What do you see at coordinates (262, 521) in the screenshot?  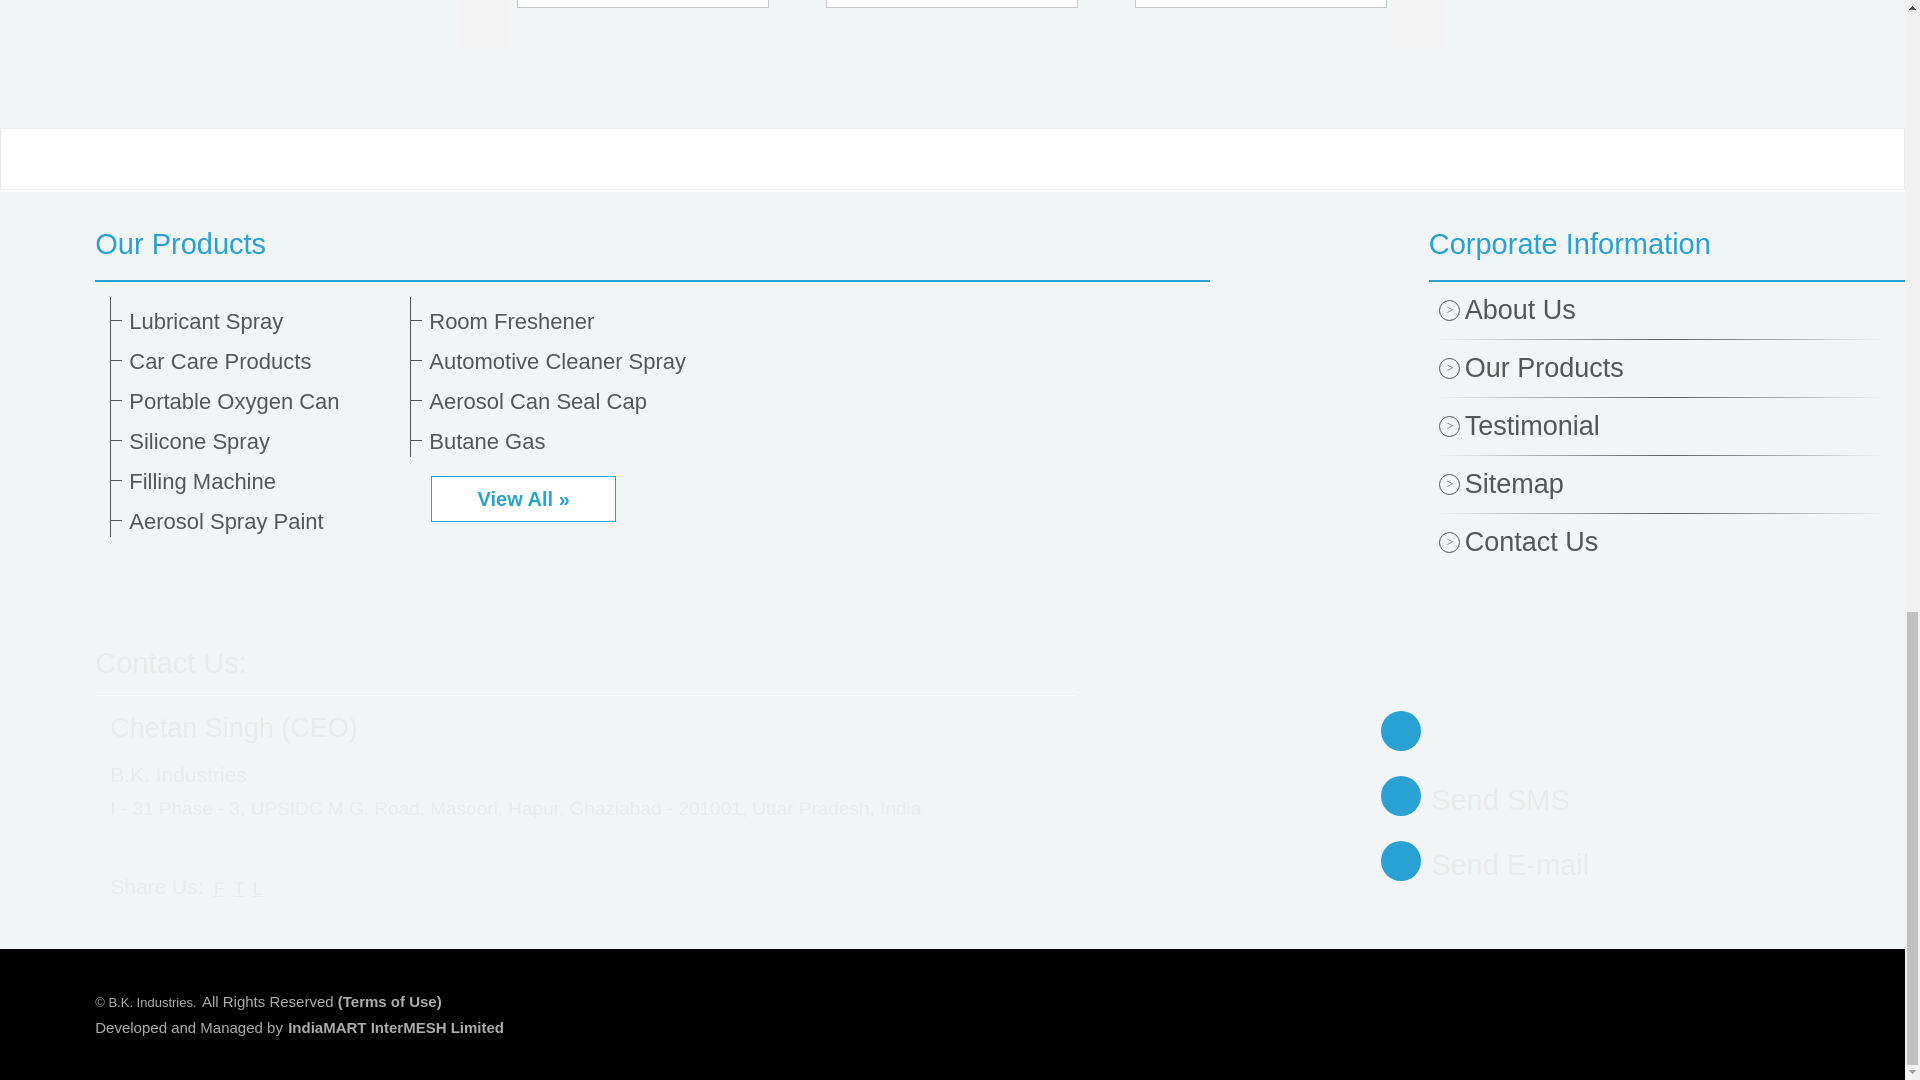 I see `Aerosol Spray Paint` at bounding box center [262, 521].